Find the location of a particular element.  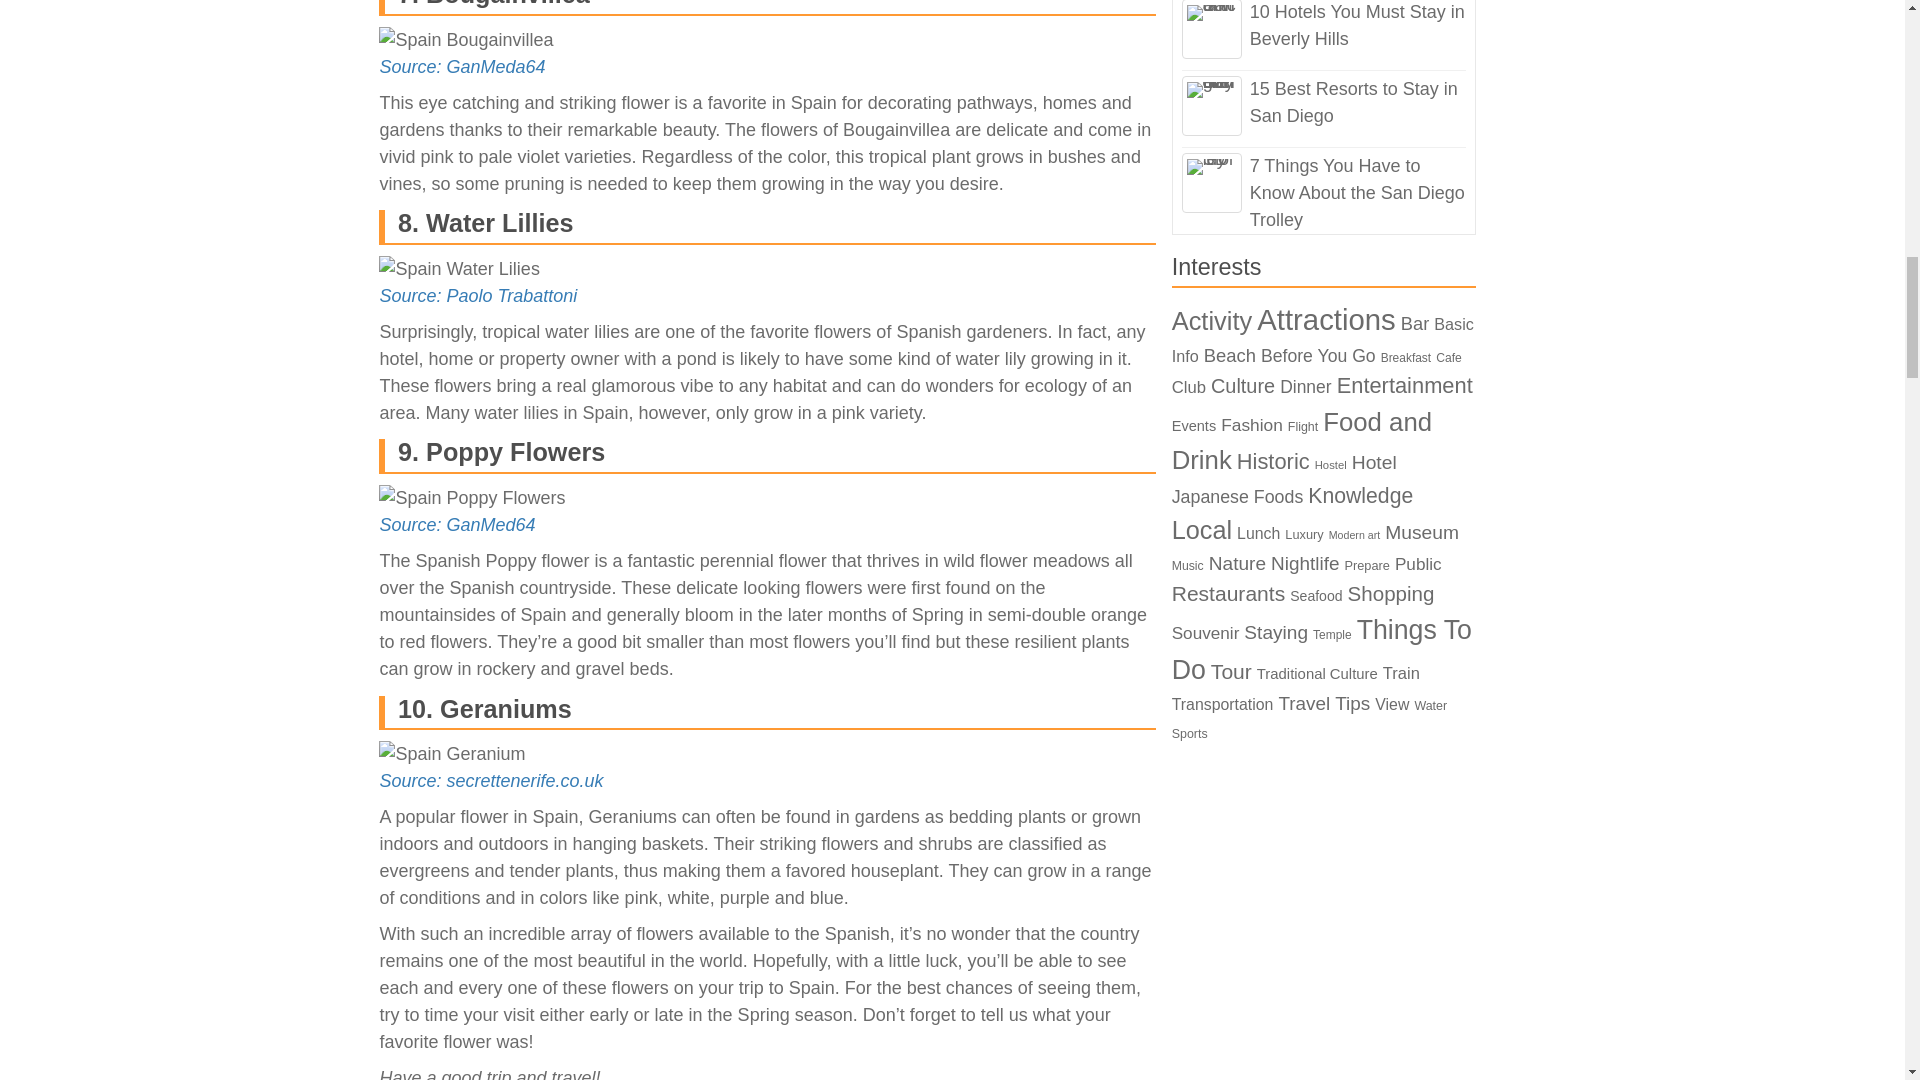

Source: secrettenerife.co.uk is located at coordinates (490, 780).